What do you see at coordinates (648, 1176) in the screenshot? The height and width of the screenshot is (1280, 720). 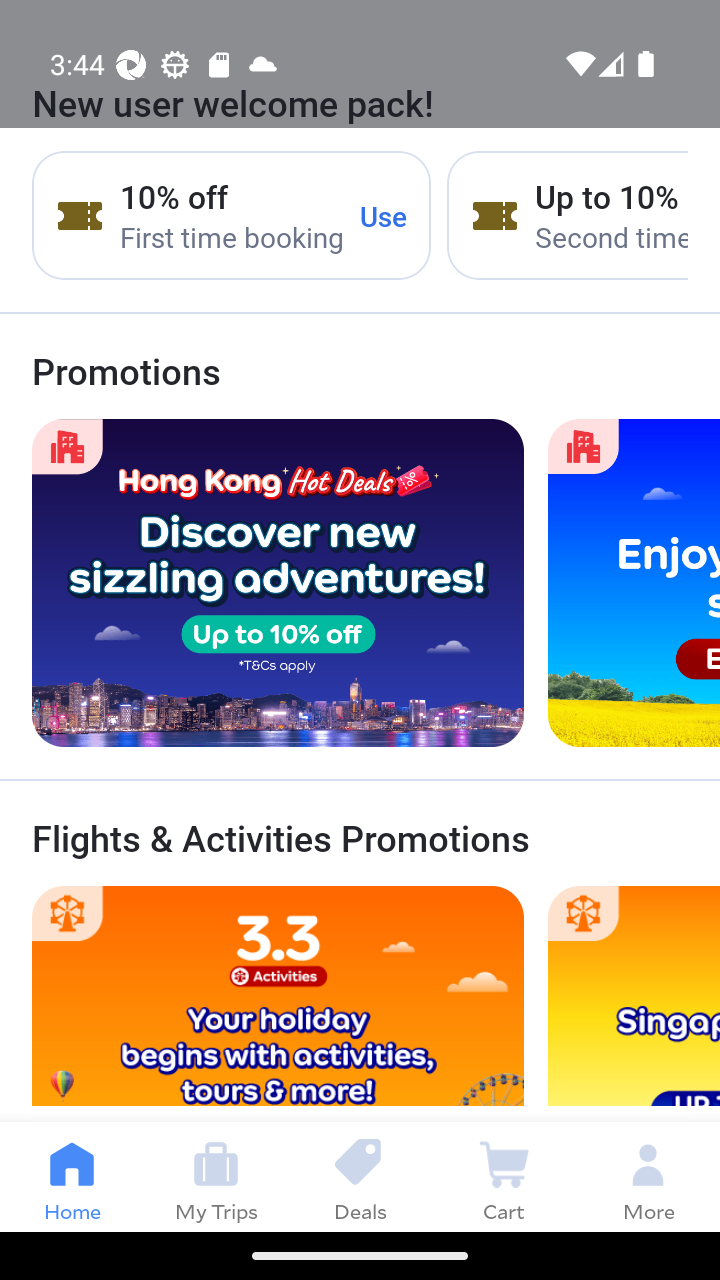 I see `More` at bounding box center [648, 1176].